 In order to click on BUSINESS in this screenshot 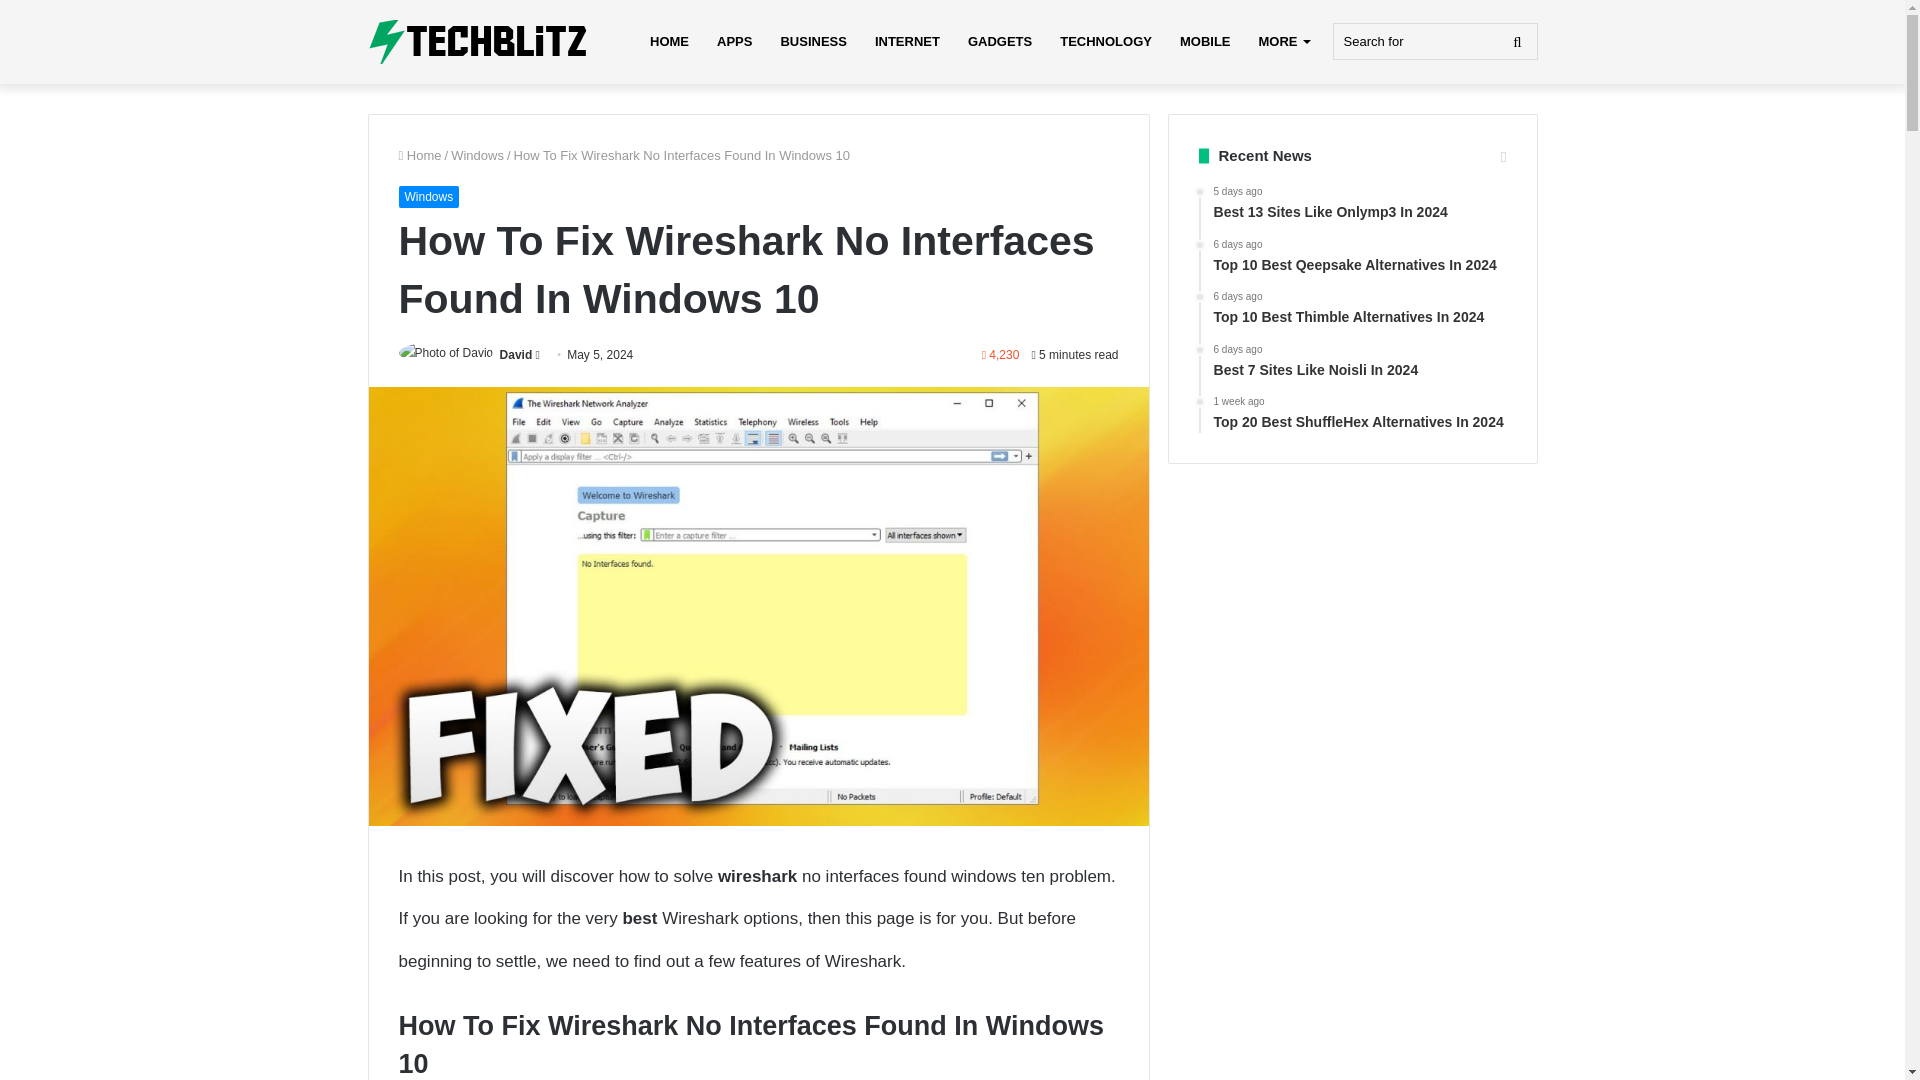, I will do `click(813, 42)`.